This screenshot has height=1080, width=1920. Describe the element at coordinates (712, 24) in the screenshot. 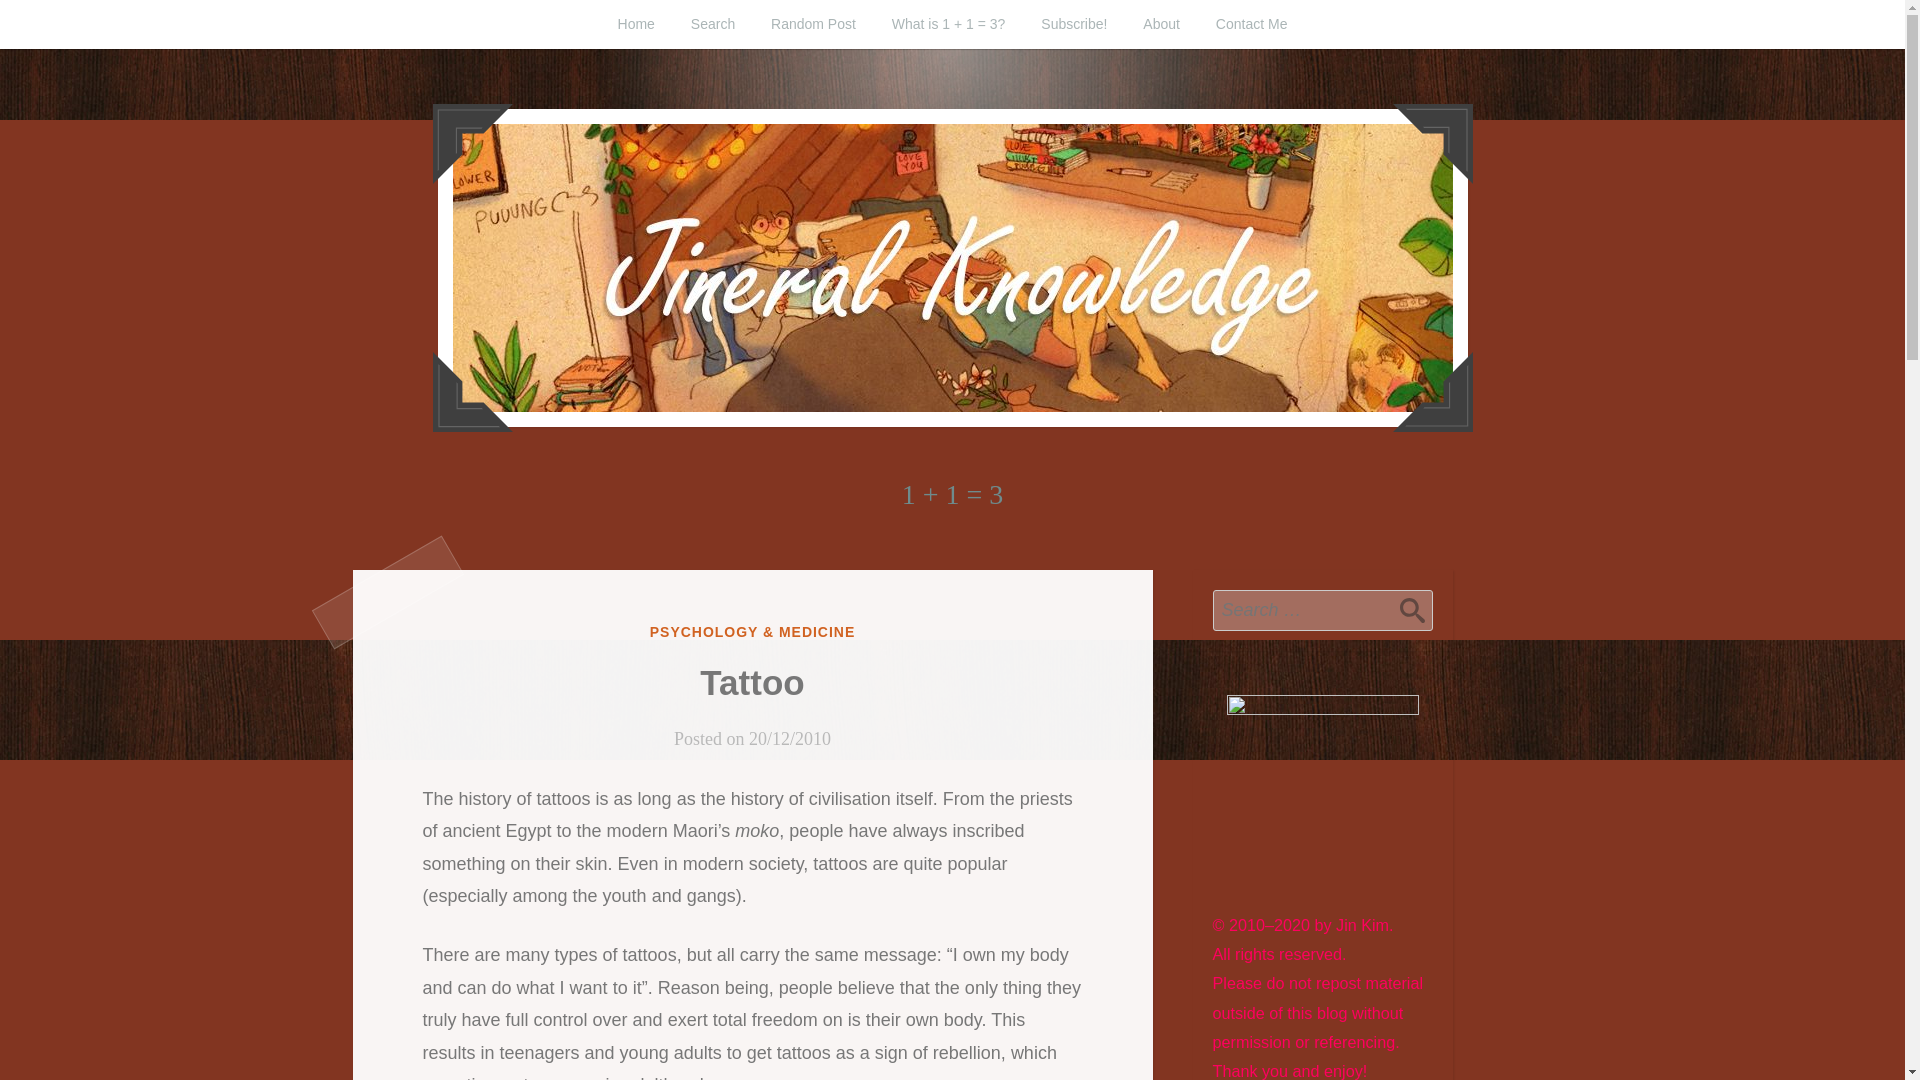

I see `Search` at that location.